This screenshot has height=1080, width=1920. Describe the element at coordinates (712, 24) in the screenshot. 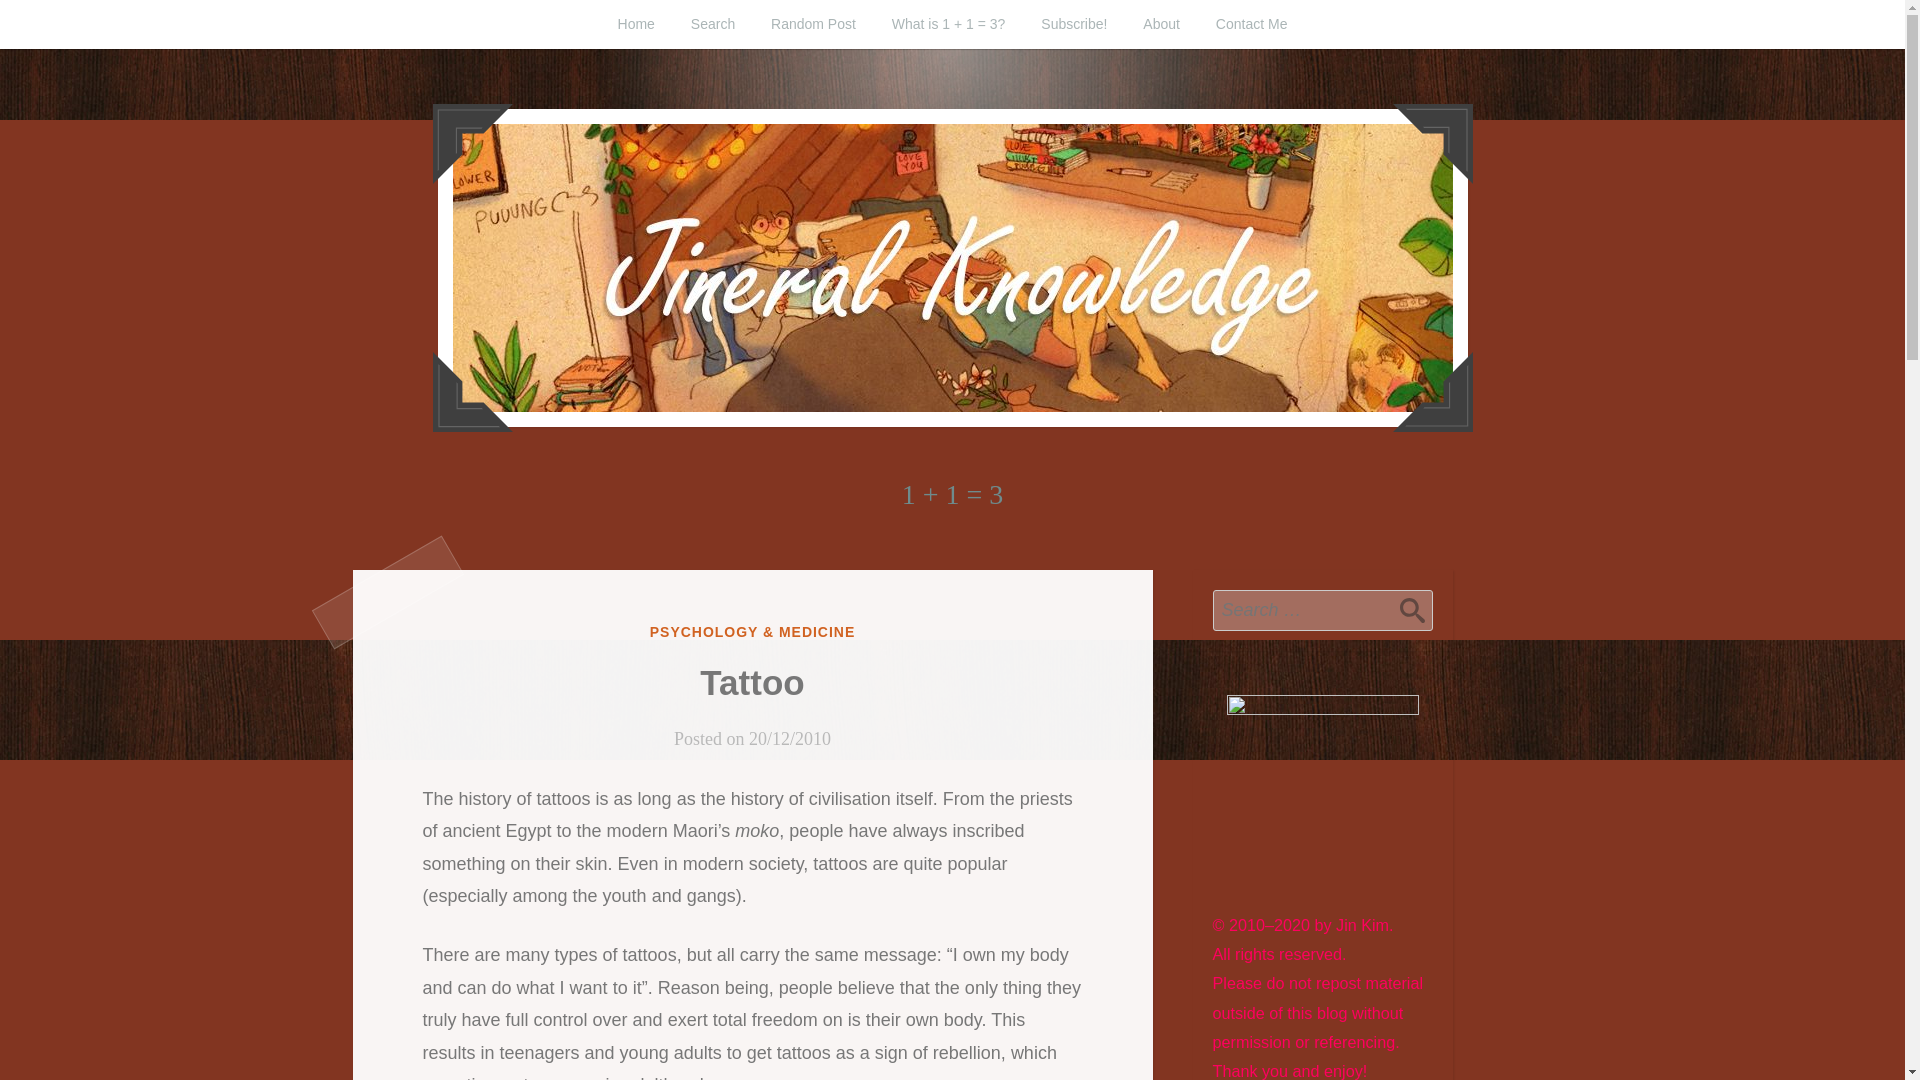

I see `Search` at that location.